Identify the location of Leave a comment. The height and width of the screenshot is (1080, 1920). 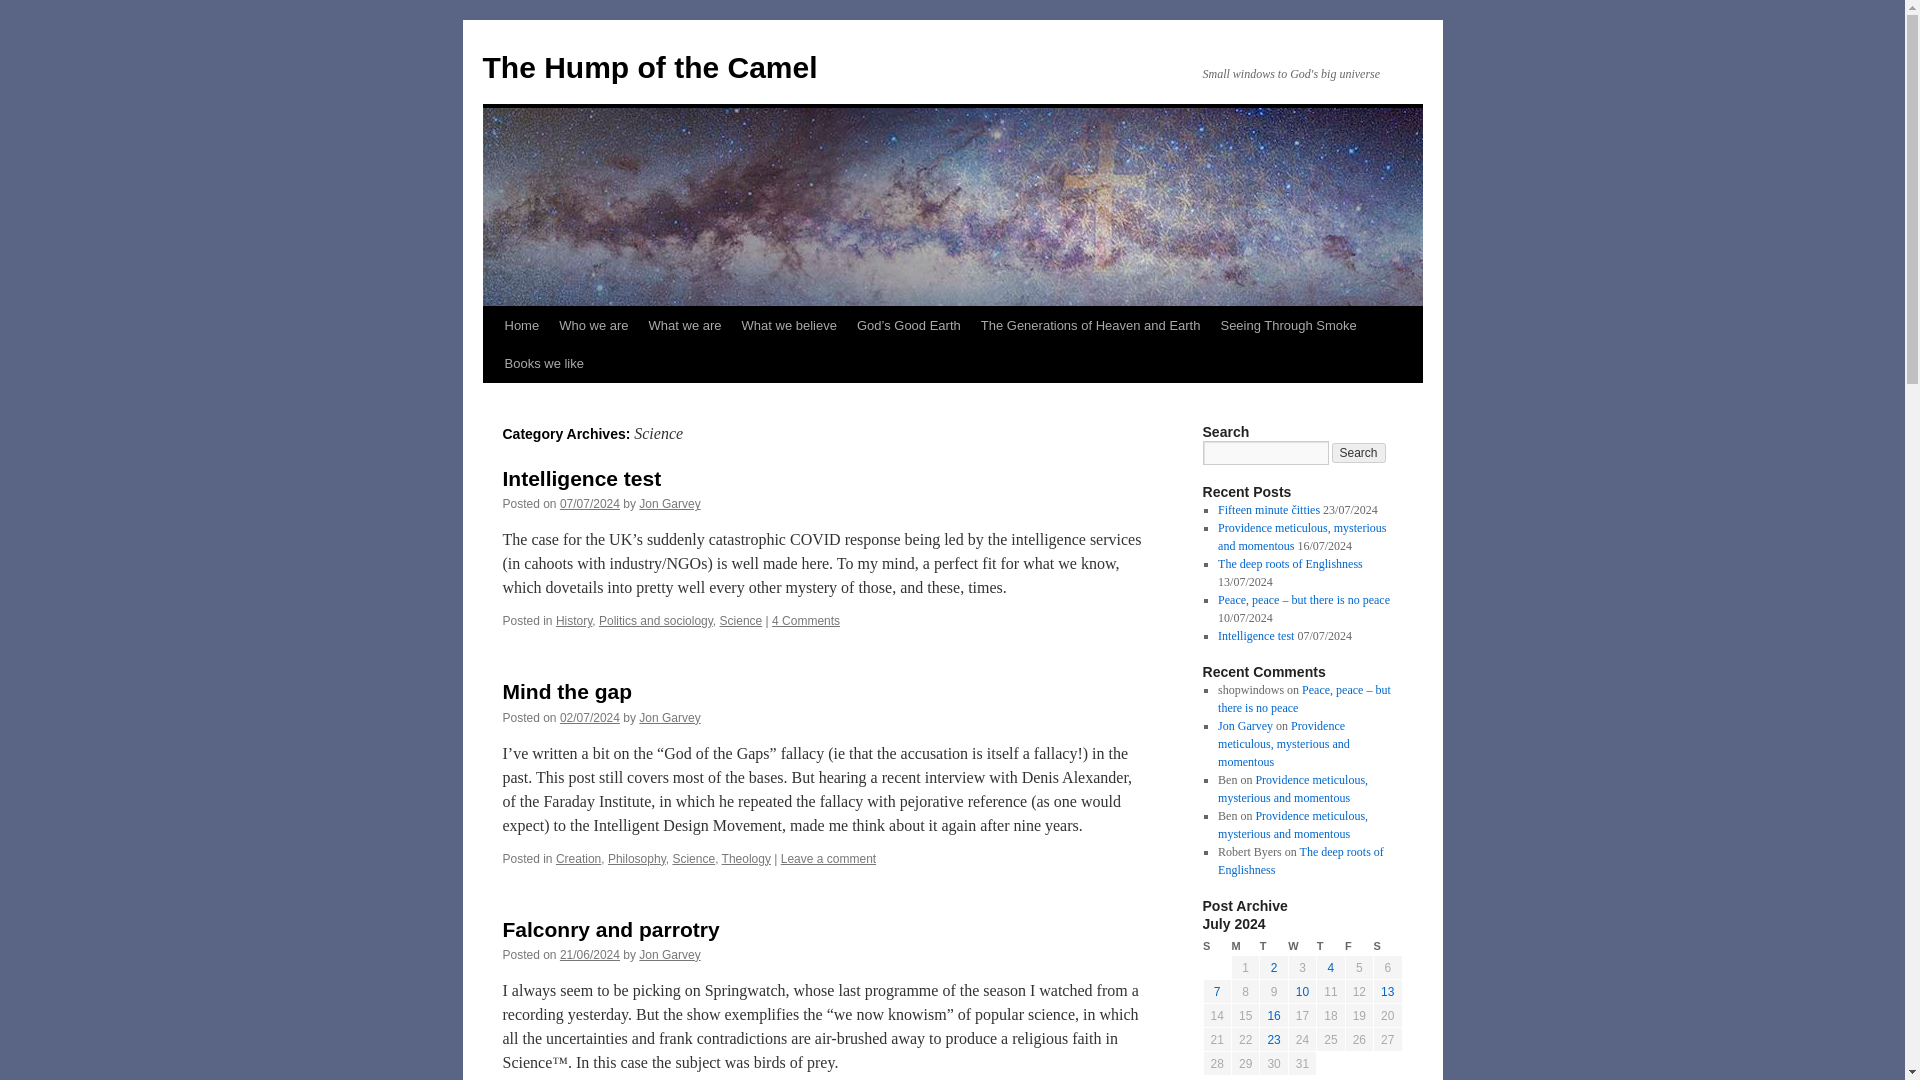
(828, 859).